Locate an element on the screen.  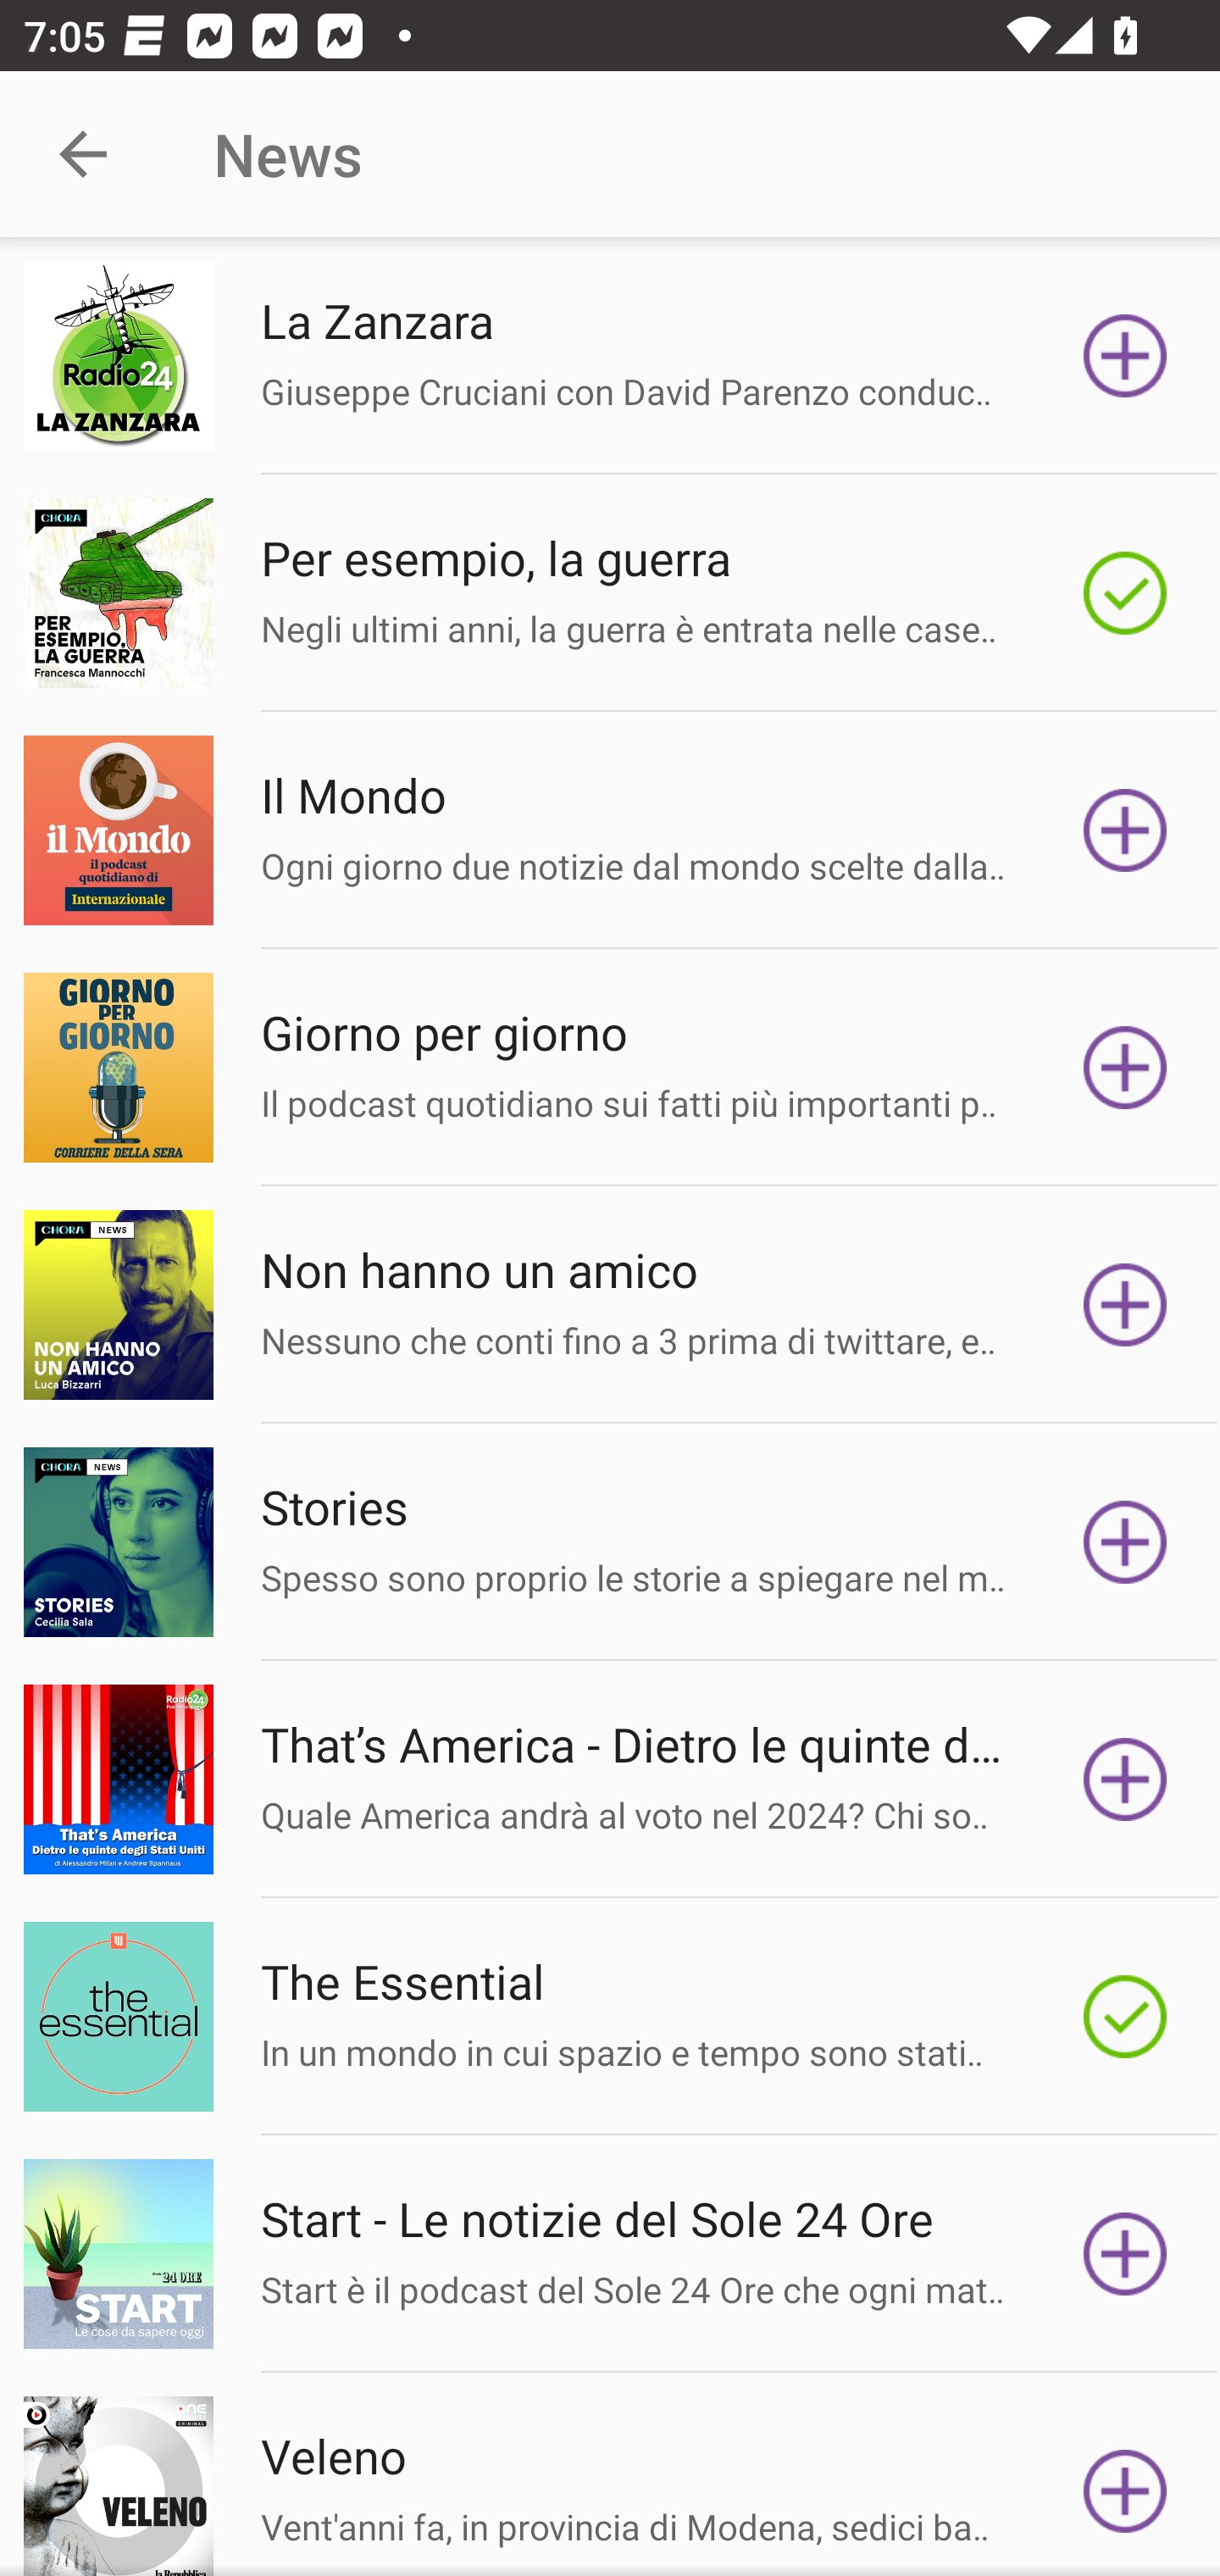
Subscribe is located at coordinates (1125, 2254).